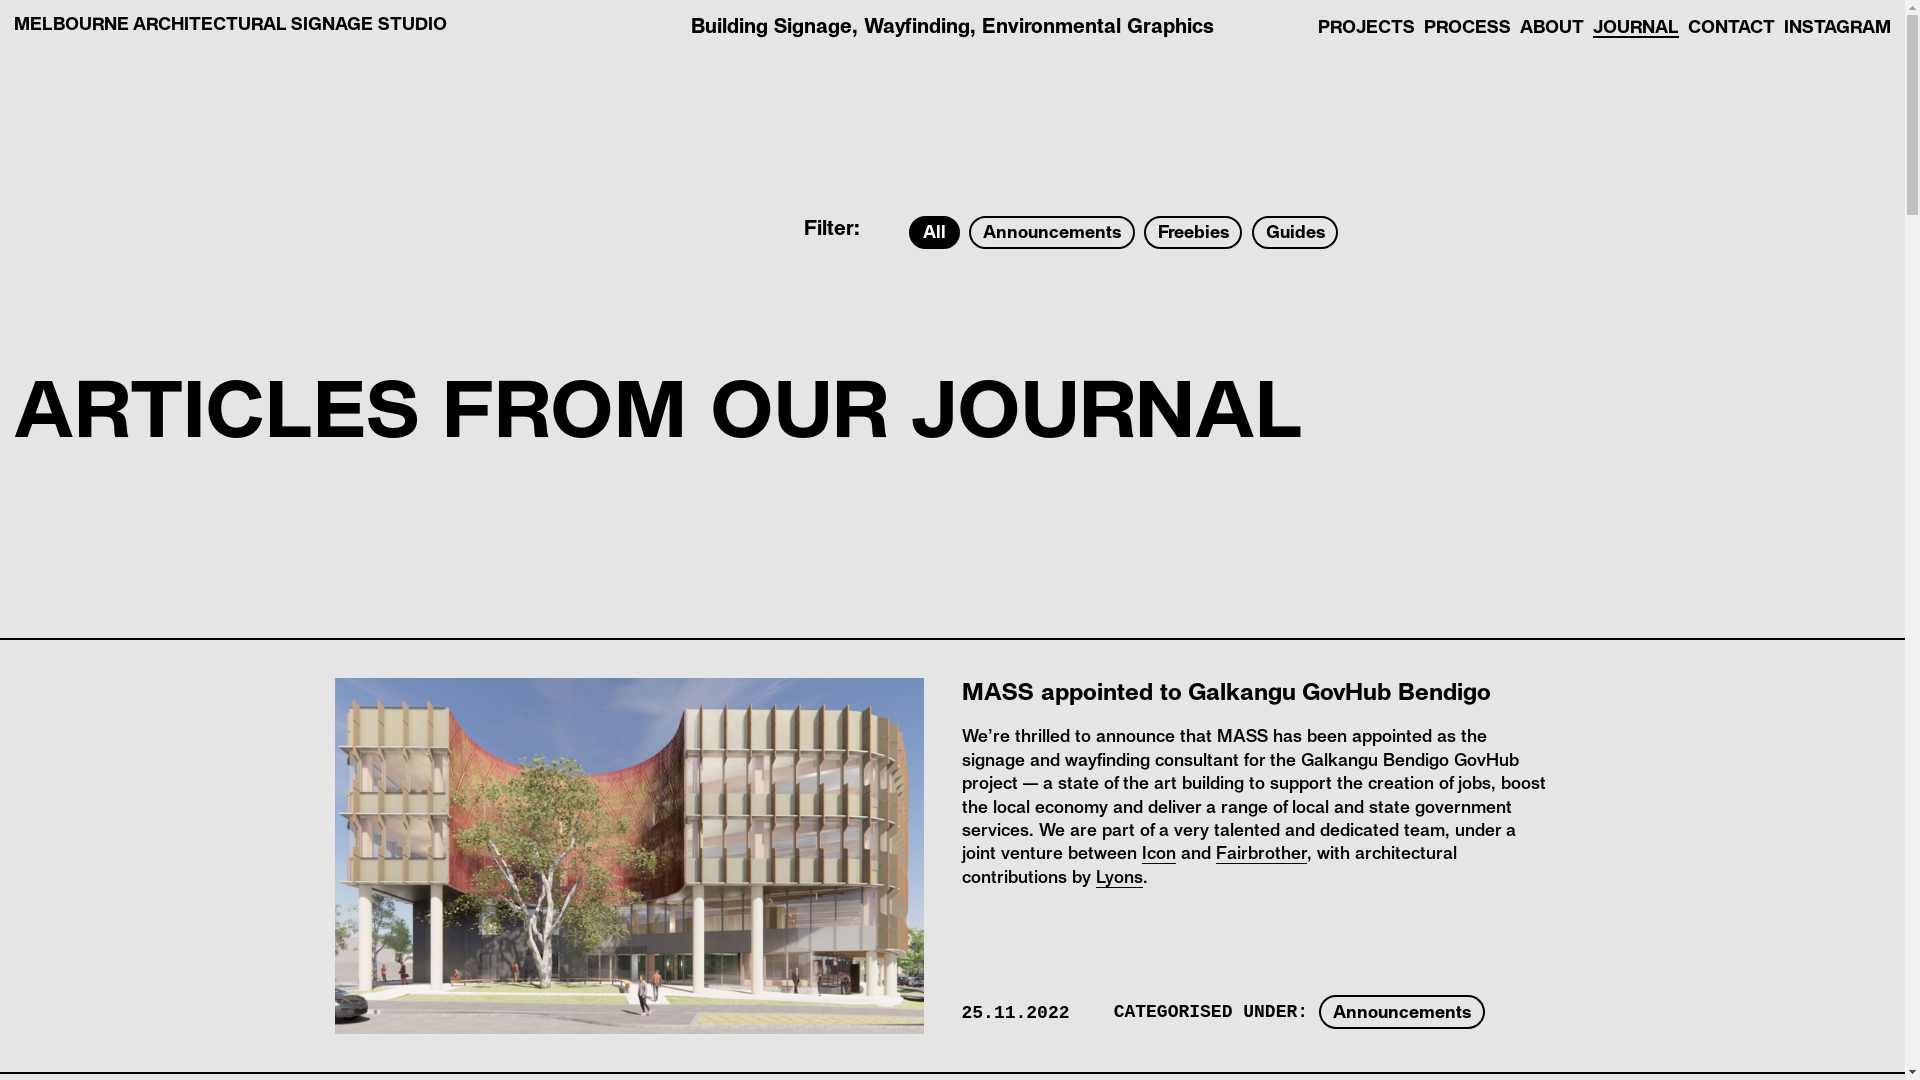 The image size is (1920, 1080). I want to click on CONTACT, so click(1732, 26).